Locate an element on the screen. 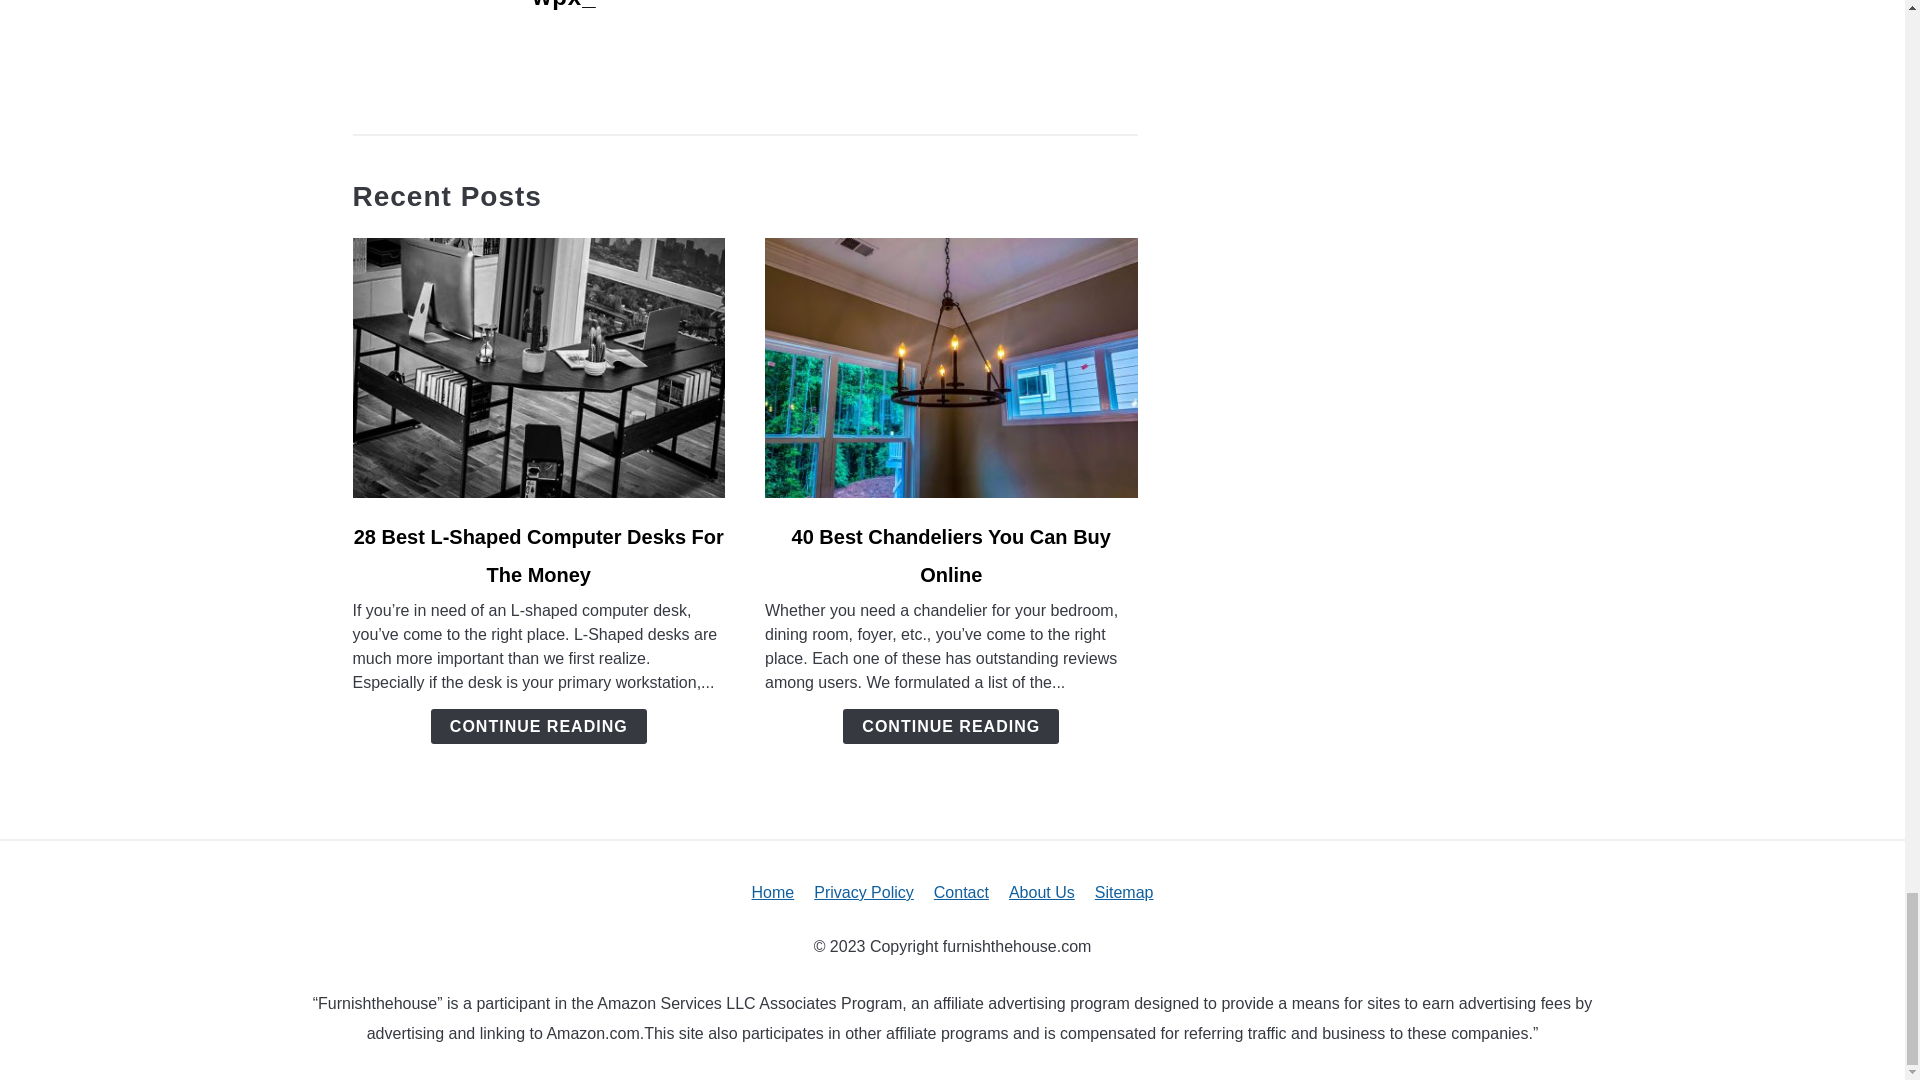 This screenshot has width=1920, height=1080. Home is located at coordinates (773, 892).